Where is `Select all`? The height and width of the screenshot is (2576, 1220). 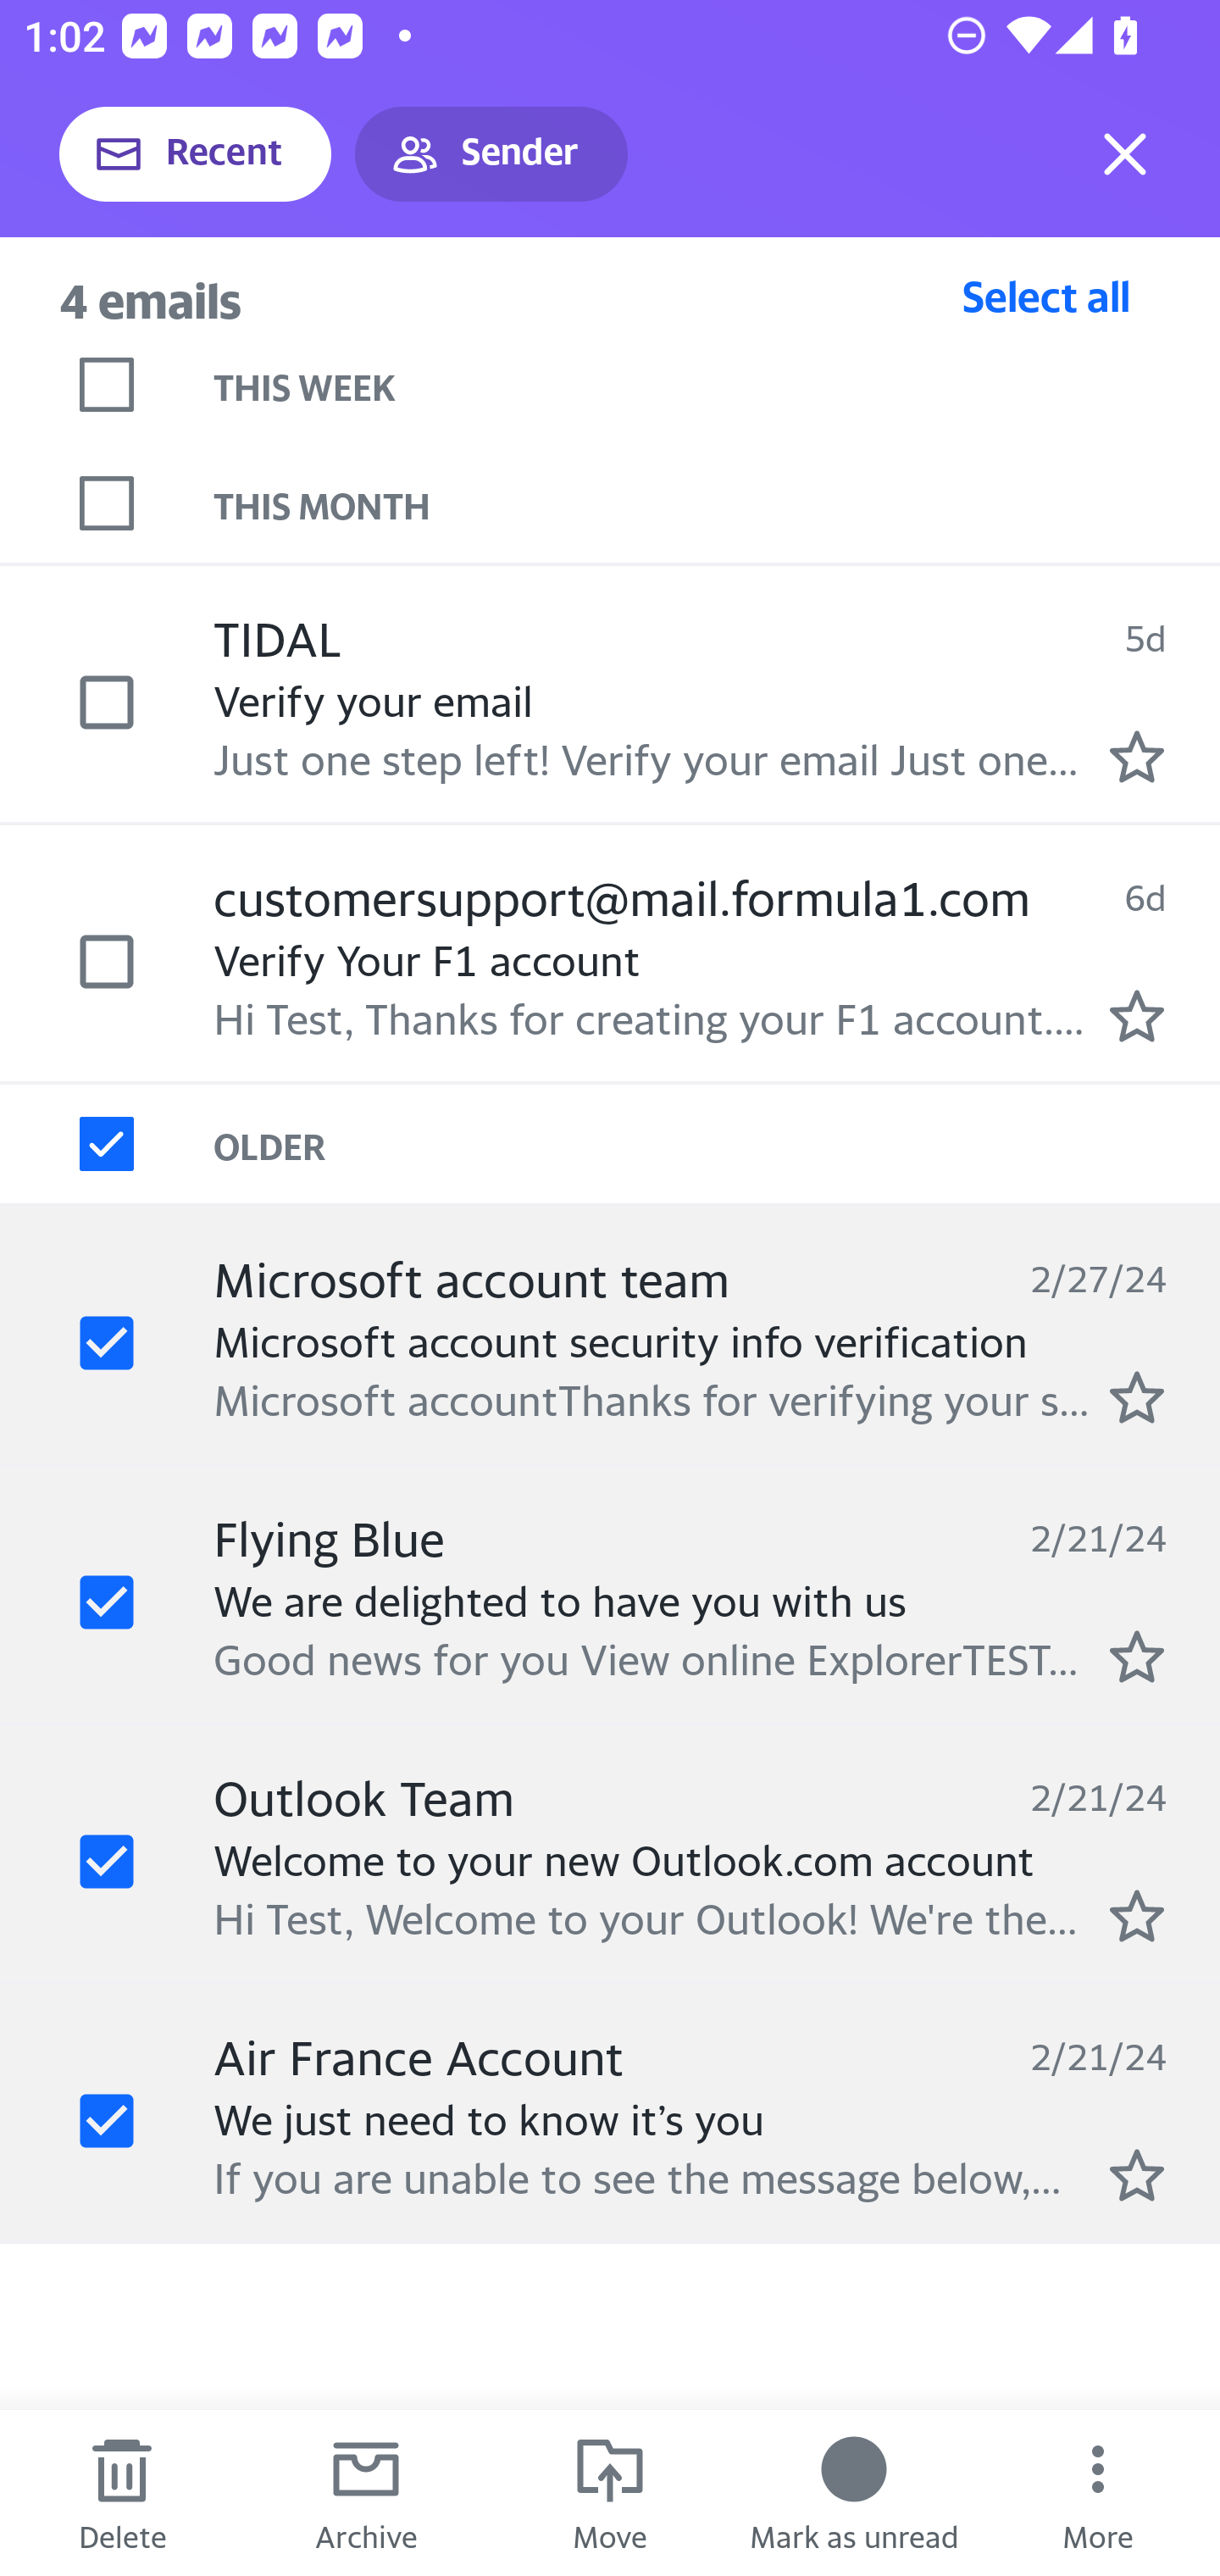 Select all is located at coordinates (1046, 296).